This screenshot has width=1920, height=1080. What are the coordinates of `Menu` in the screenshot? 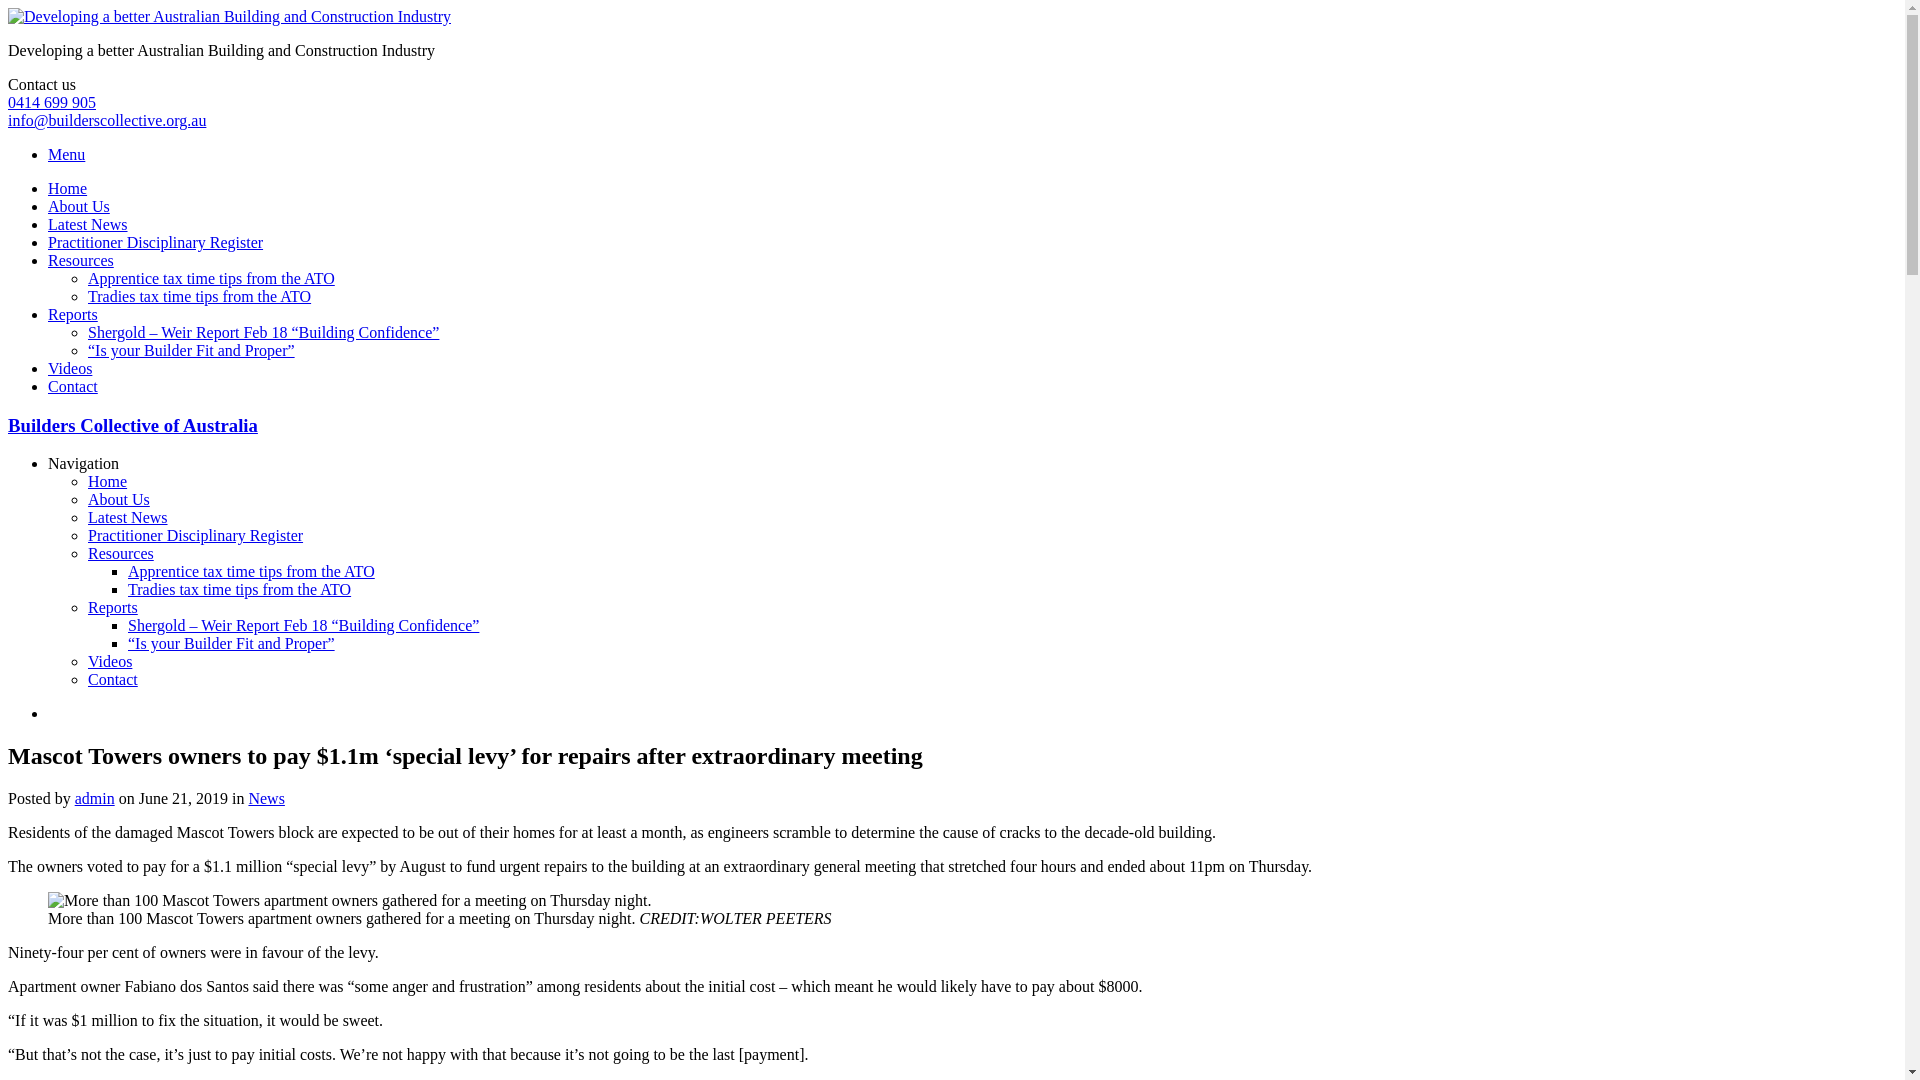 It's located at (66, 154).